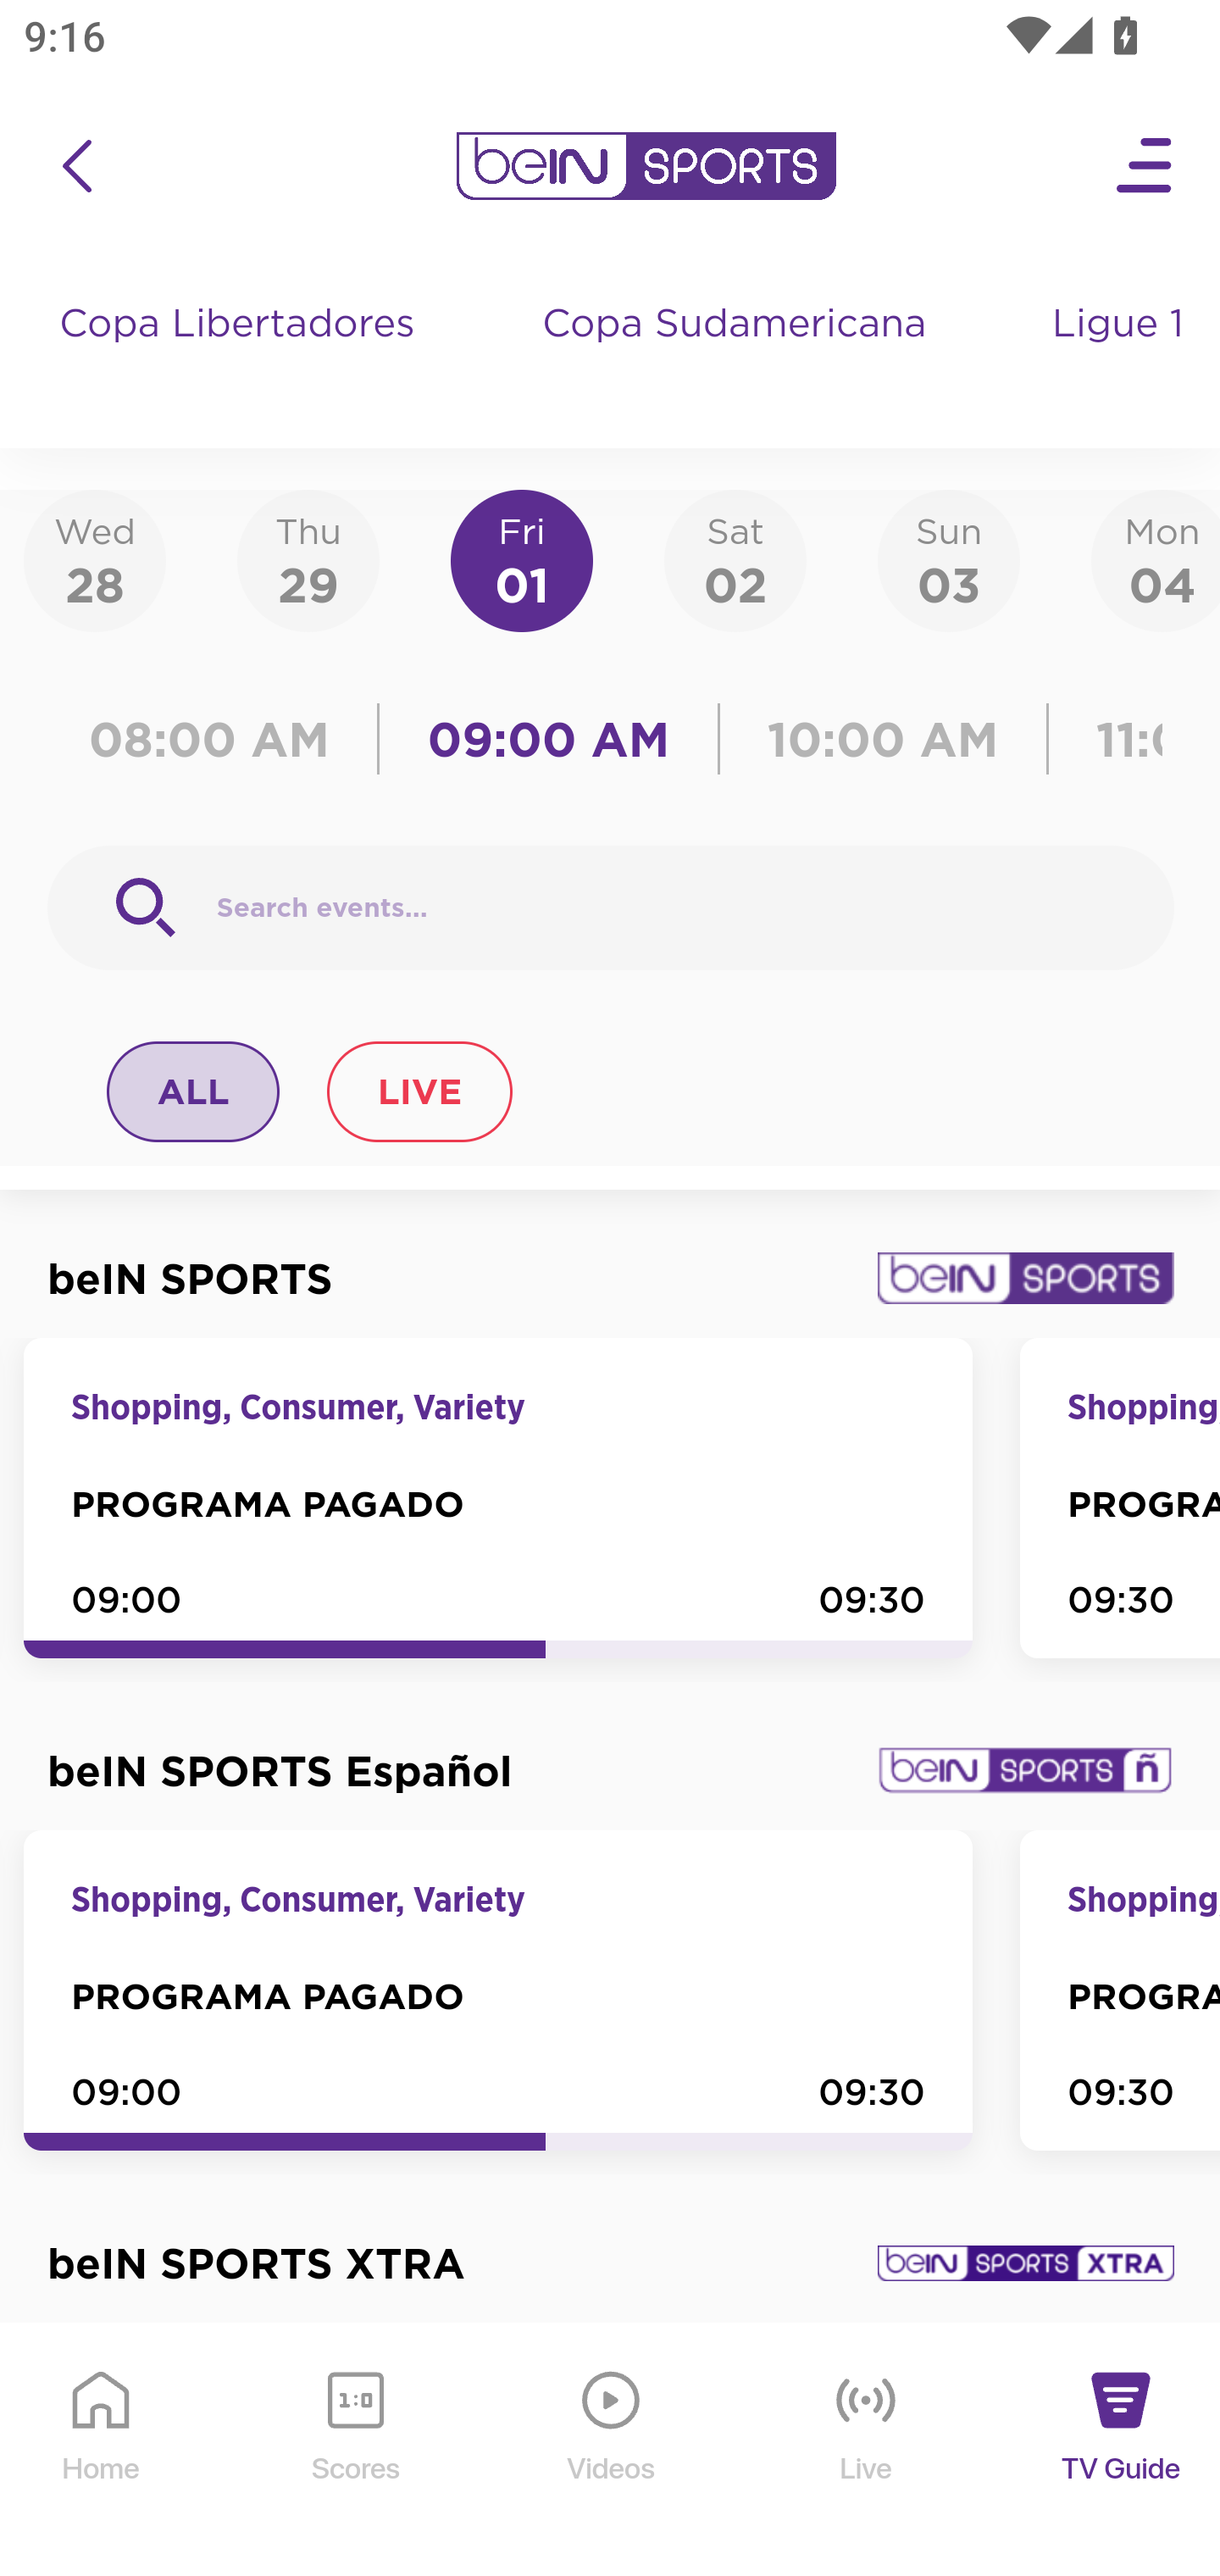 This screenshot has width=1220, height=2576. Describe the element at coordinates (522, 559) in the screenshot. I see `Fri01` at that location.